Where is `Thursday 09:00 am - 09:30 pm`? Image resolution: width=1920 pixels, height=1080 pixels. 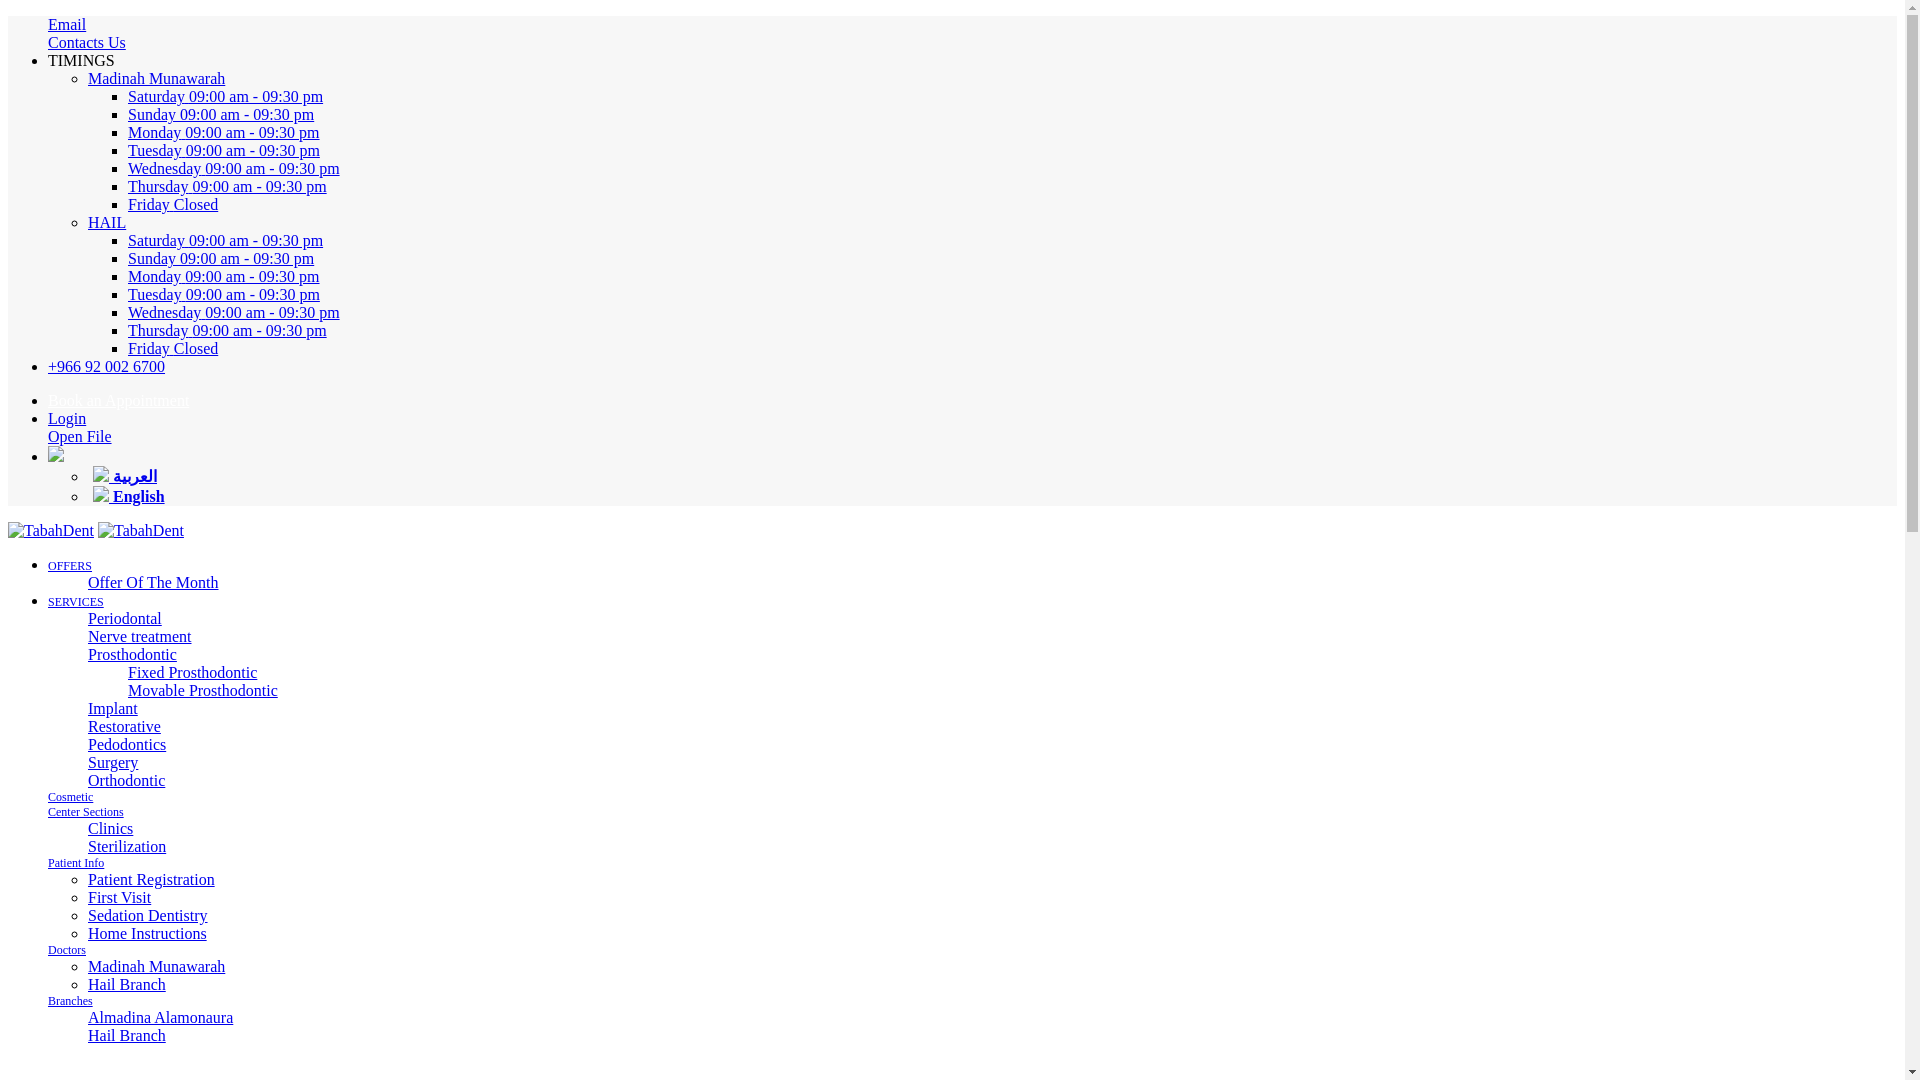 Thursday 09:00 am - 09:30 pm is located at coordinates (253, 330).